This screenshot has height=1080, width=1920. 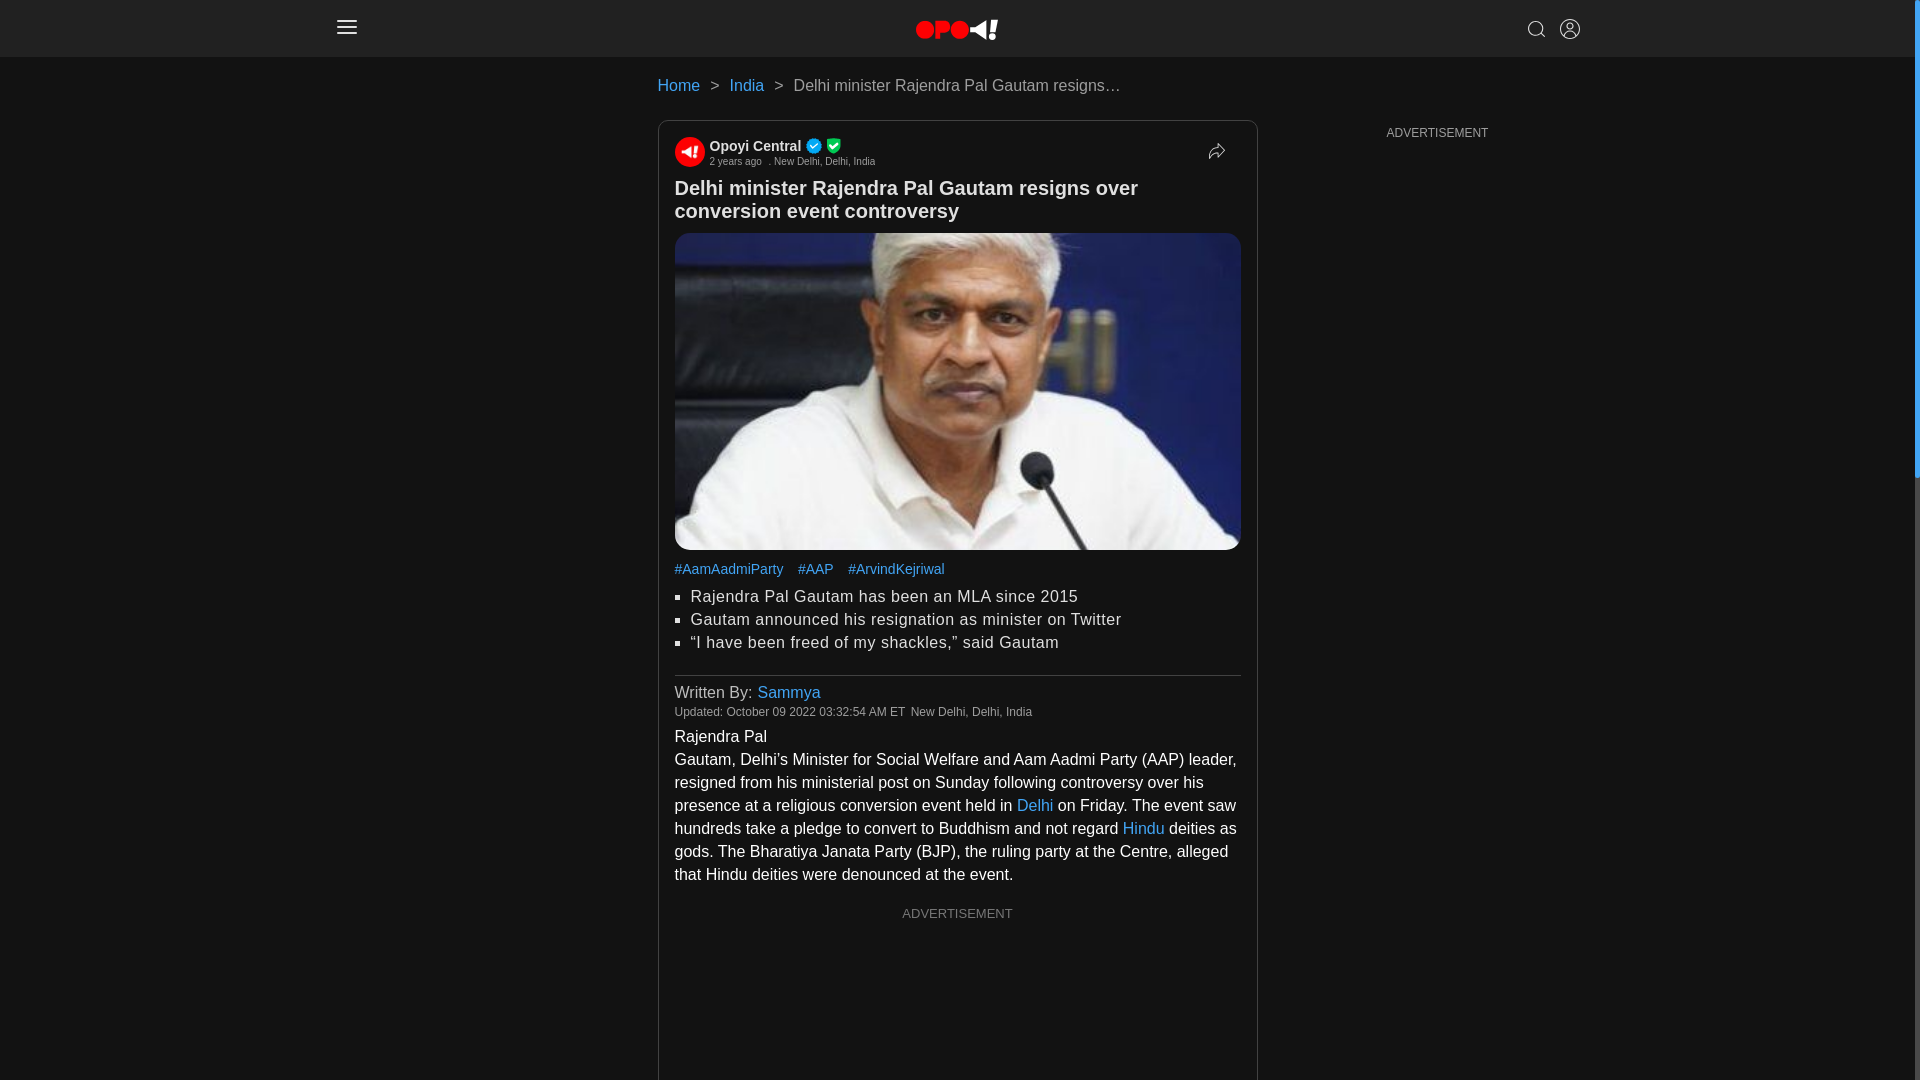 I want to click on  Opoyi Central, so click(x=688, y=152).